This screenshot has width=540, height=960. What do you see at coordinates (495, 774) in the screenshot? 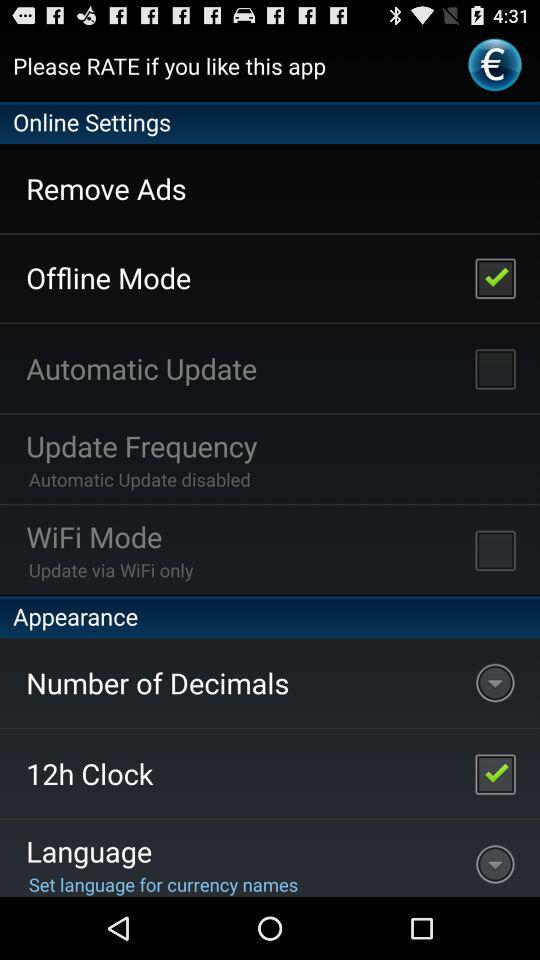
I see `click on appearance 12h clock` at bounding box center [495, 774].